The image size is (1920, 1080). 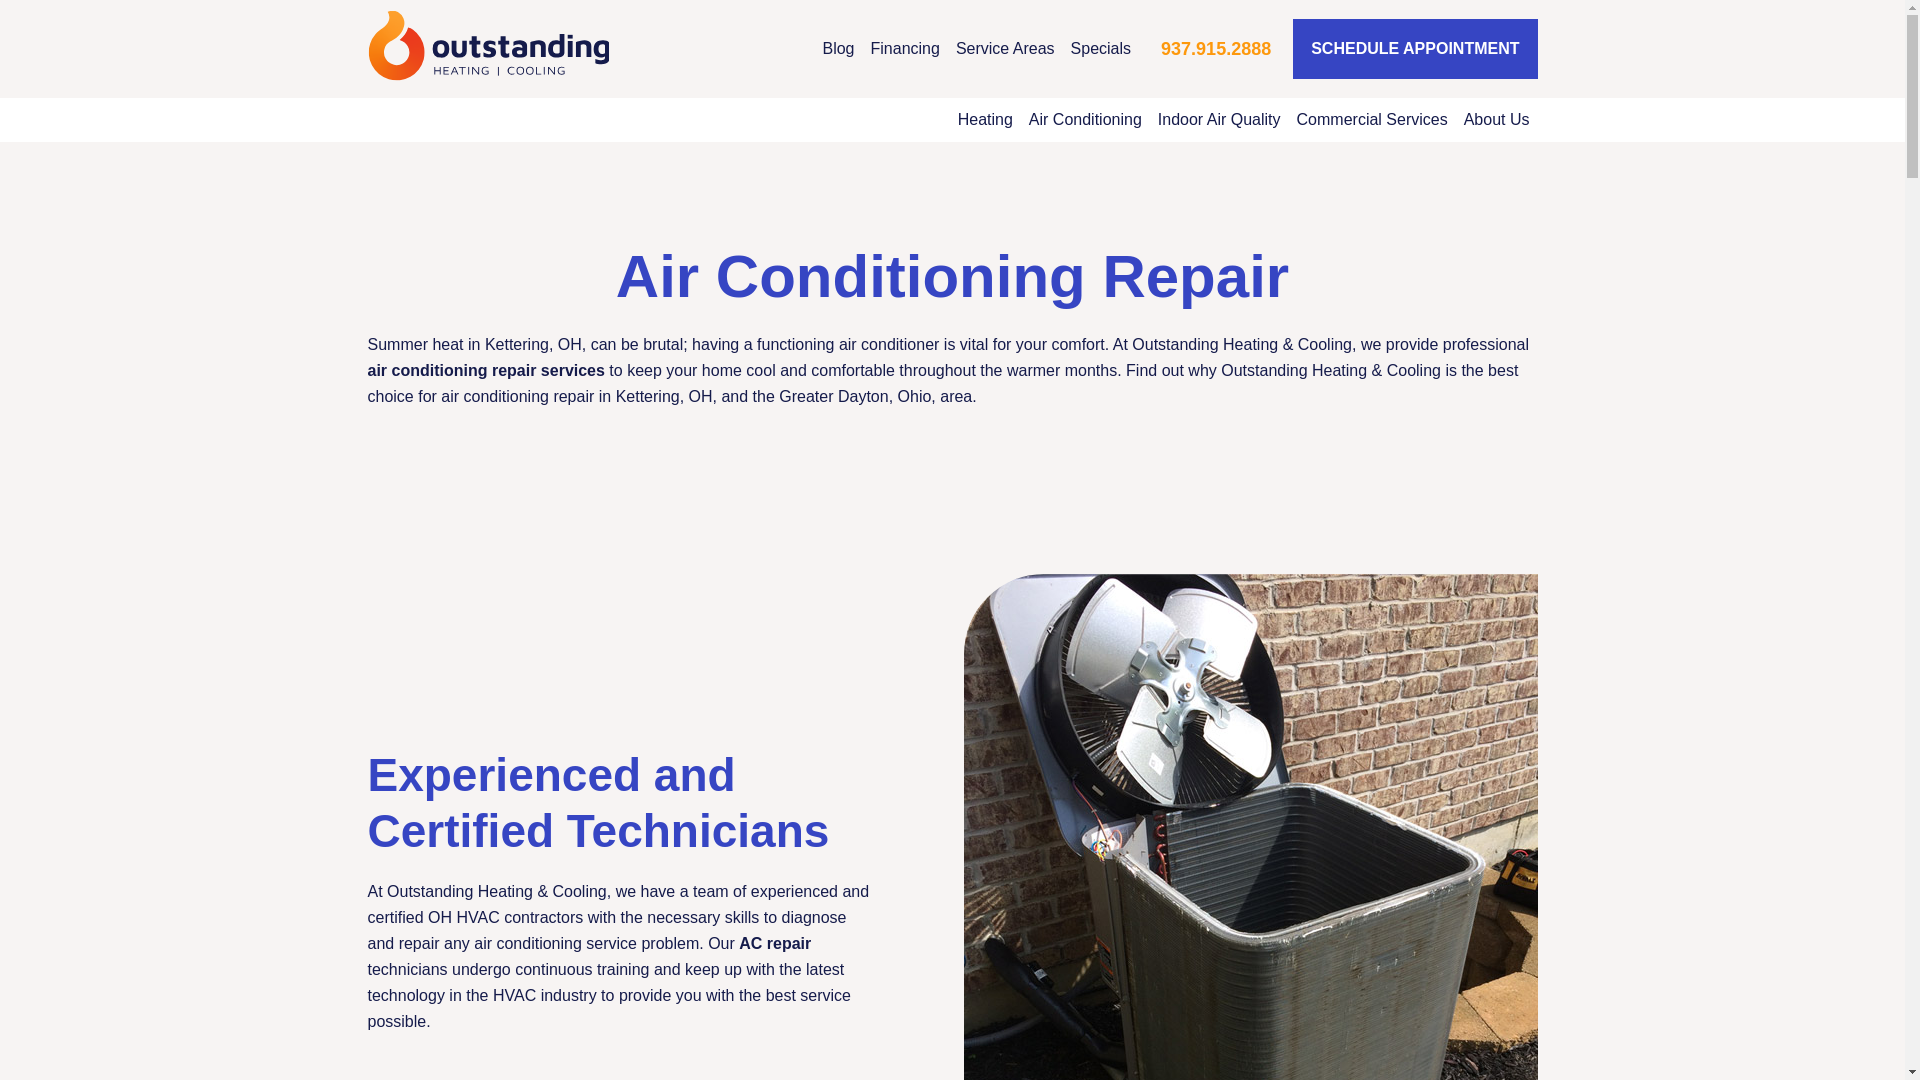 I want to click on Specials, so click(x=1100, y=48).